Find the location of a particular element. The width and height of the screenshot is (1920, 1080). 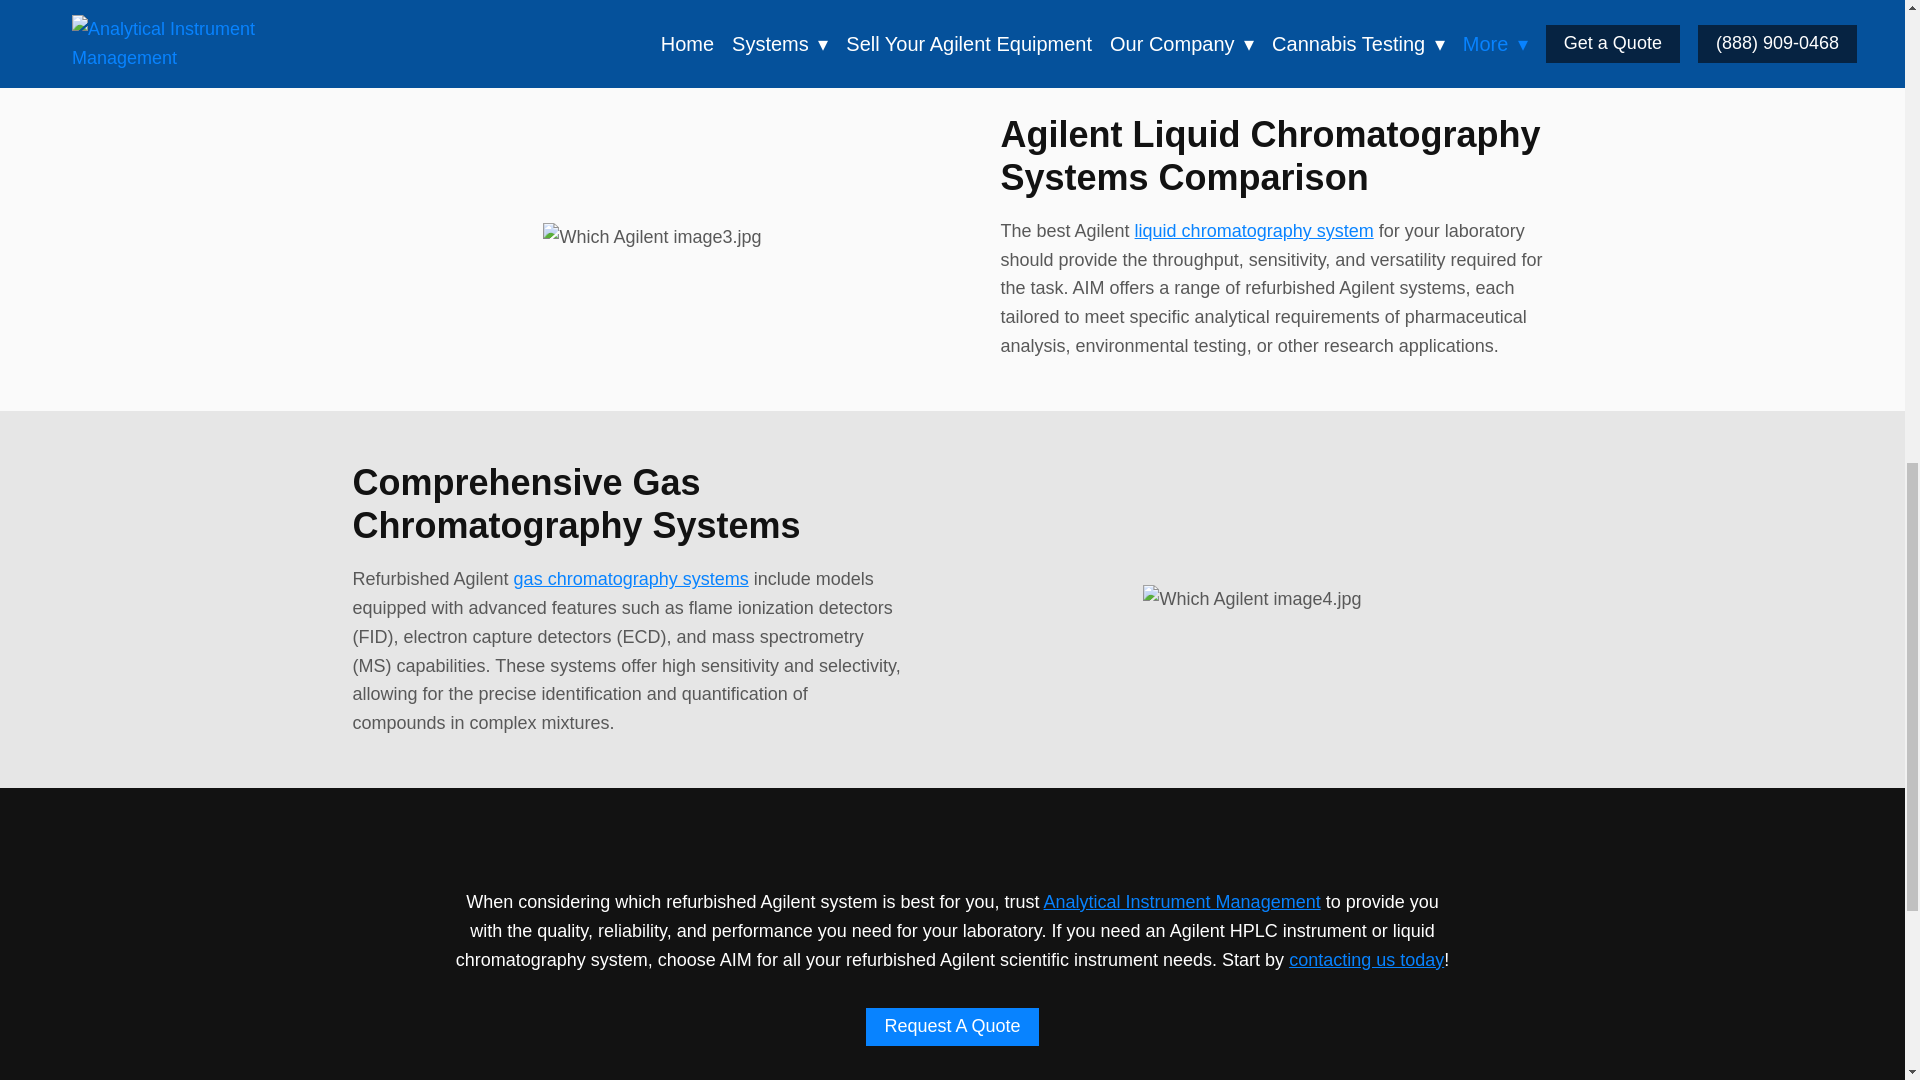

contacting us today is located at coordinates (1366, 960).